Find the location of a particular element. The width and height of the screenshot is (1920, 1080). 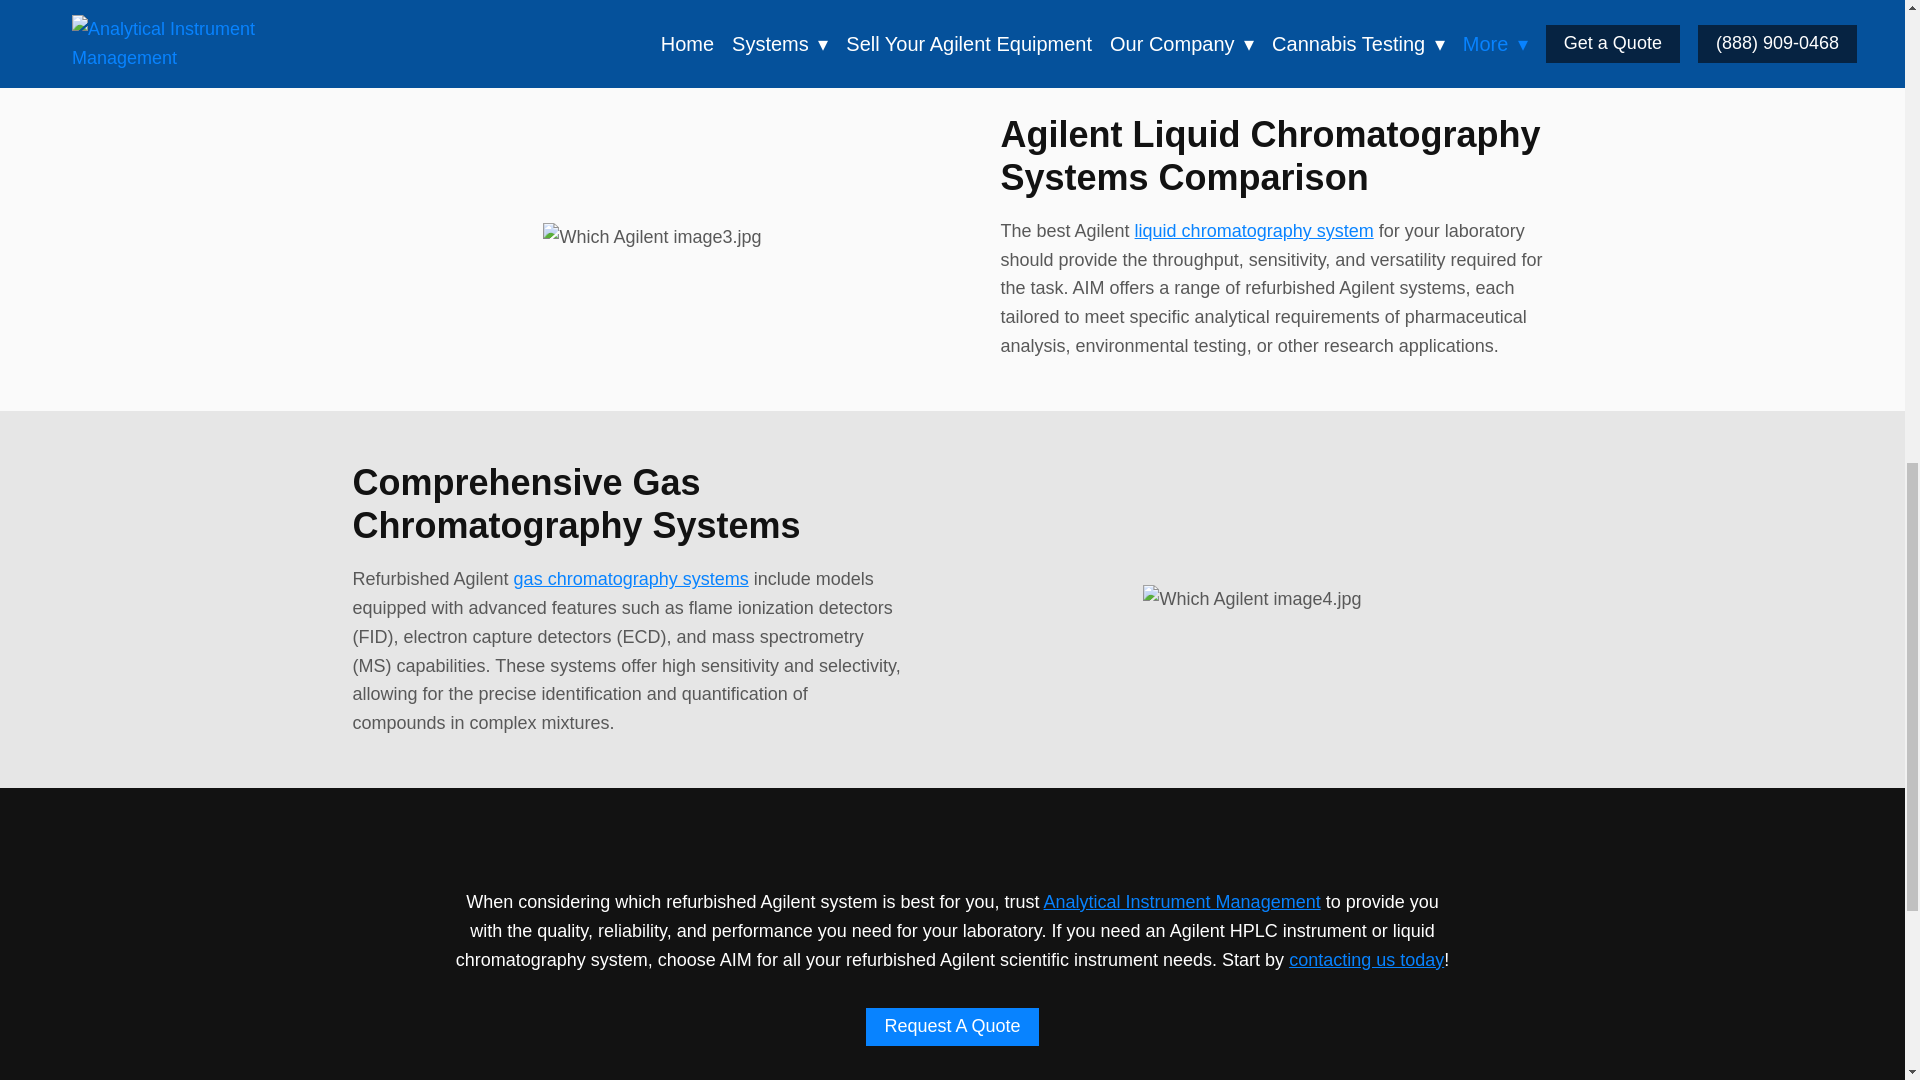

contacting us today is located at coordinates (1366, 960).